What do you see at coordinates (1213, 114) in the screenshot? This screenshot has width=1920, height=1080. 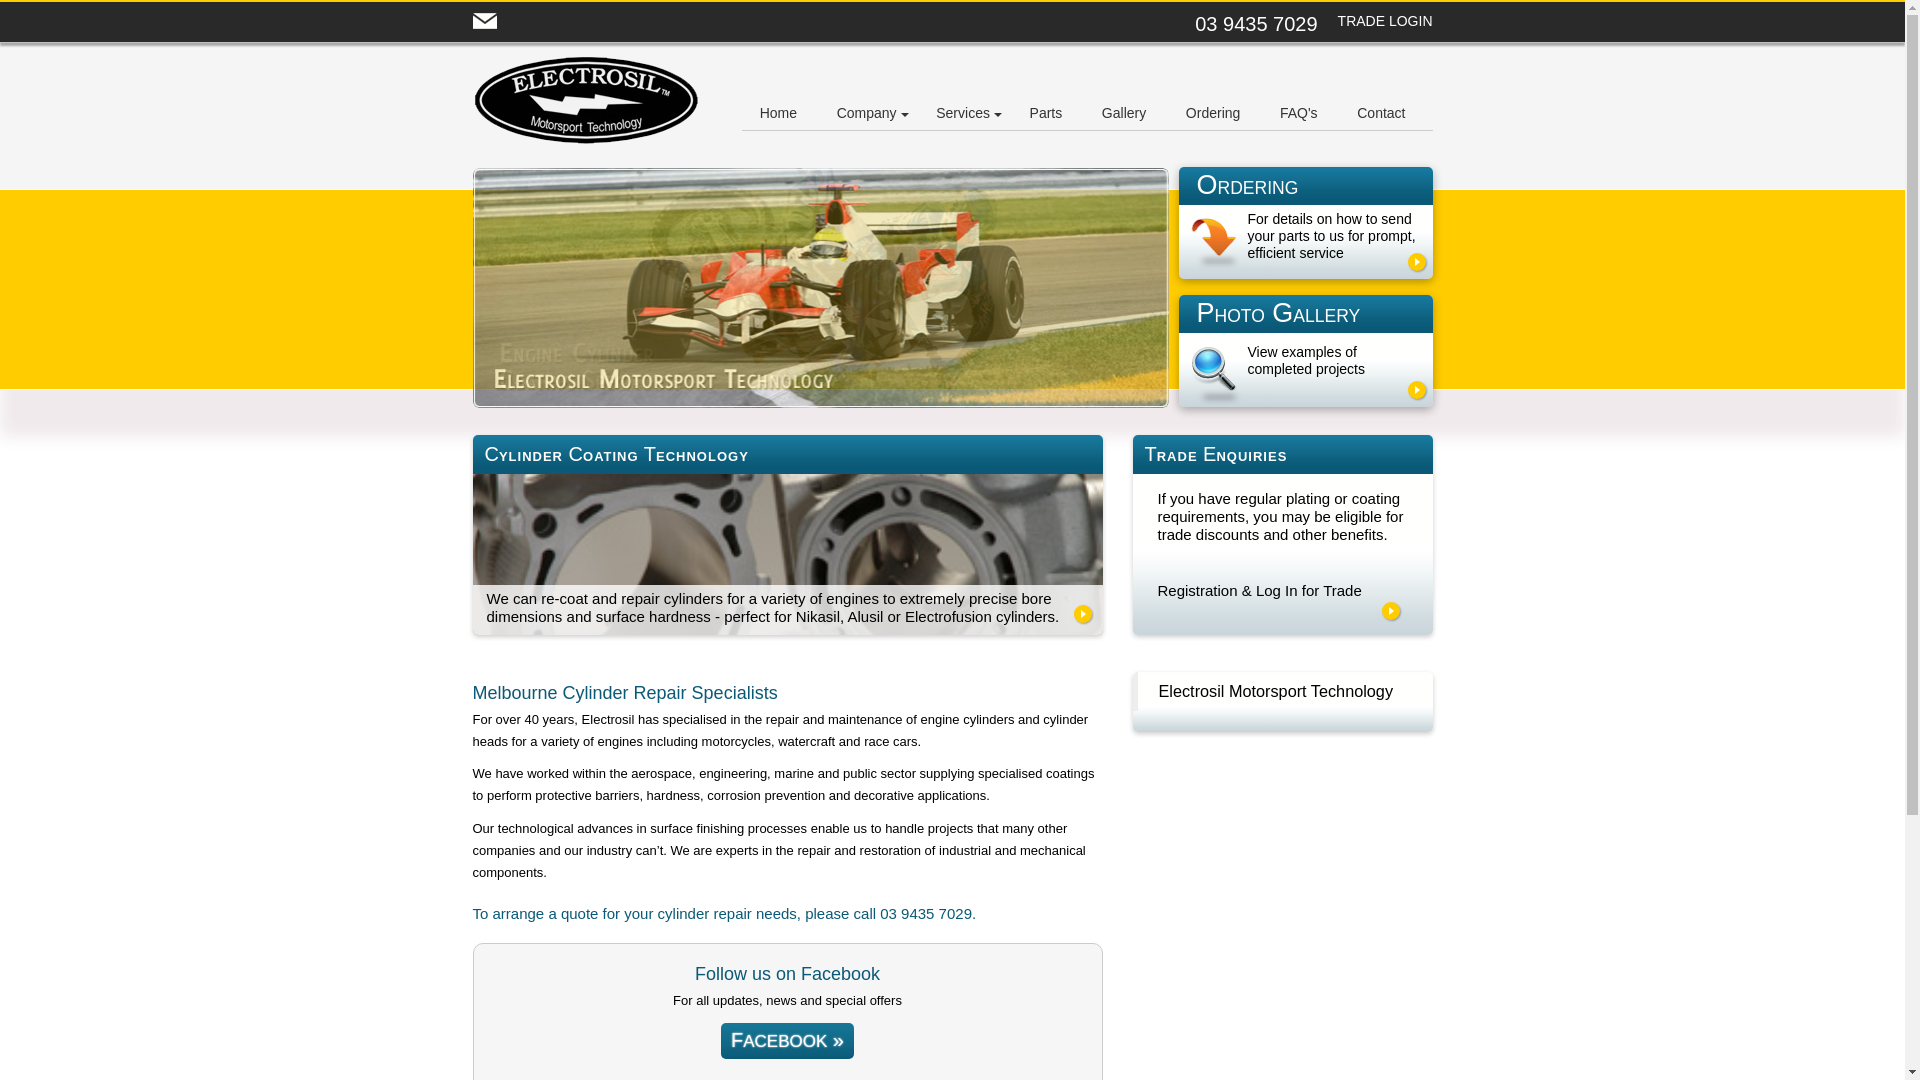 I see `Ordering` at bounding box center [1213, 114].